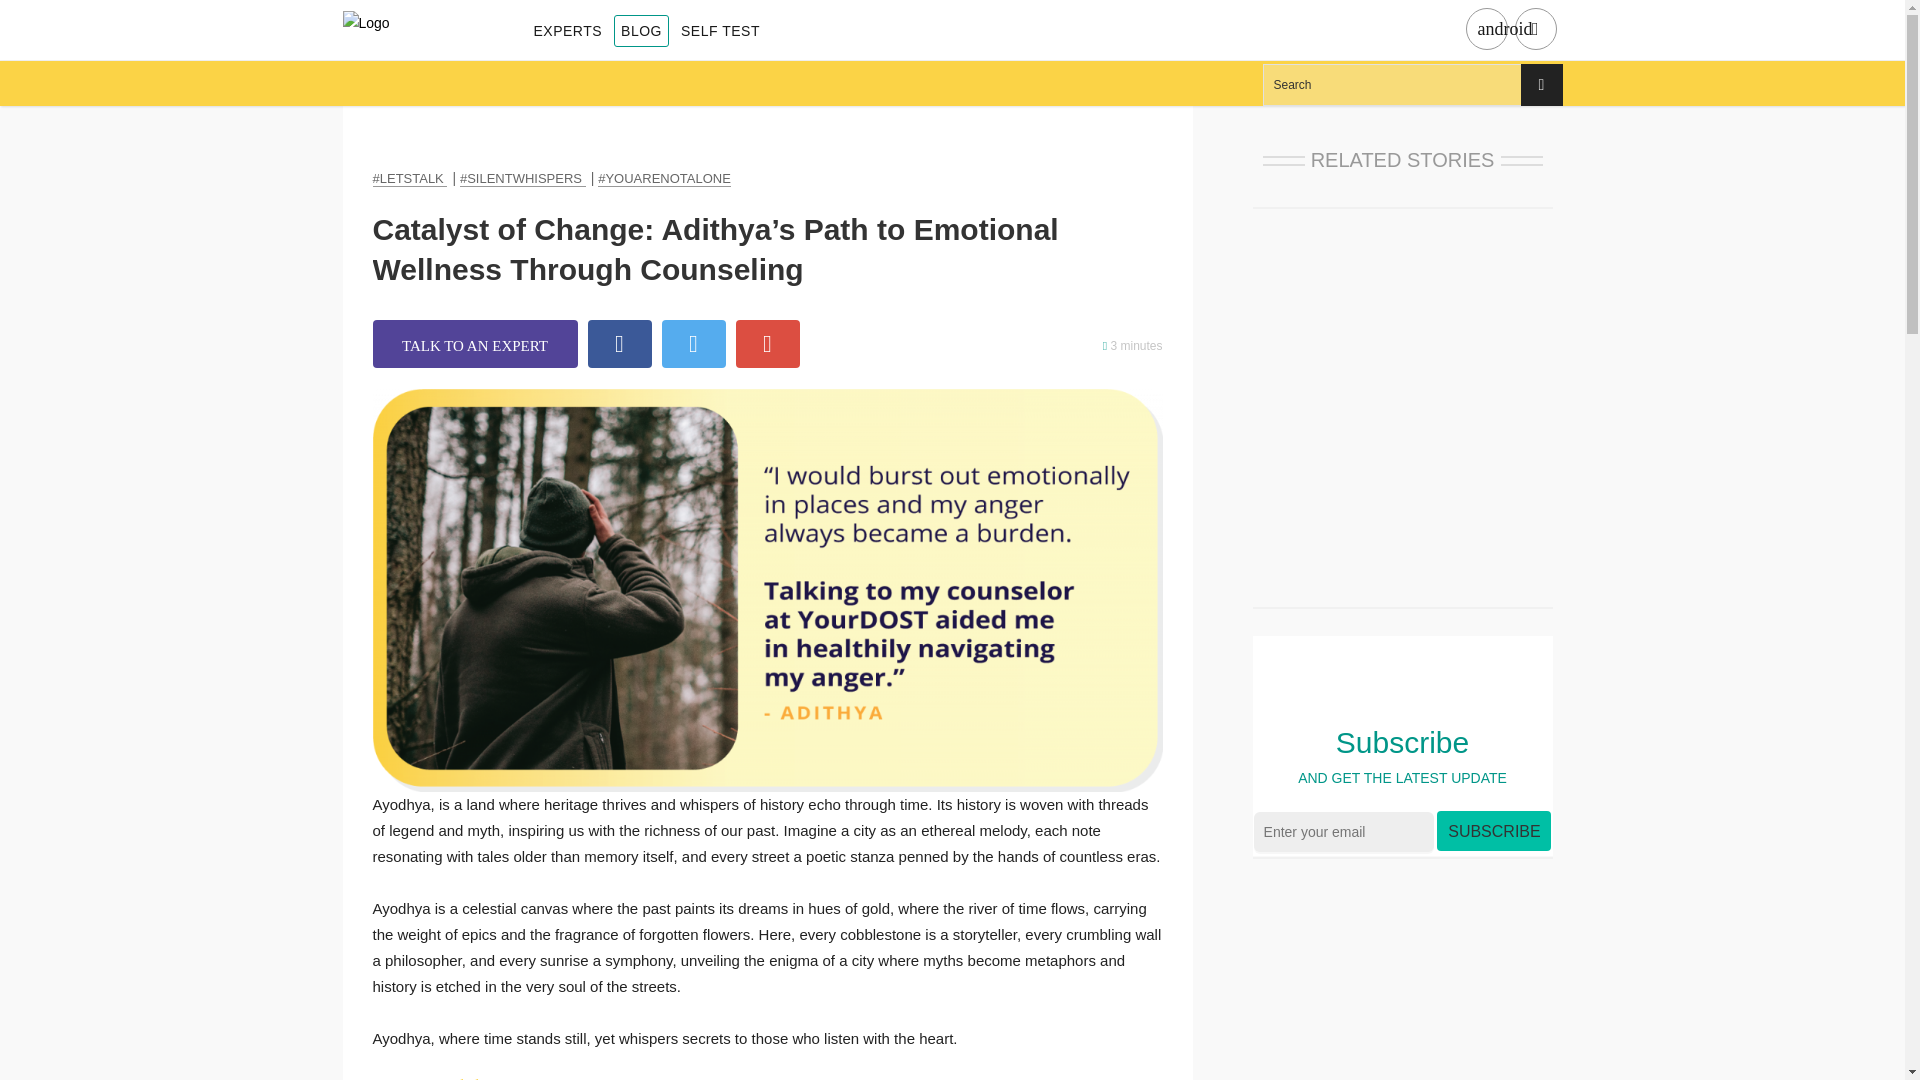  I want to click on Get it on App Store, so click(1534, 30).